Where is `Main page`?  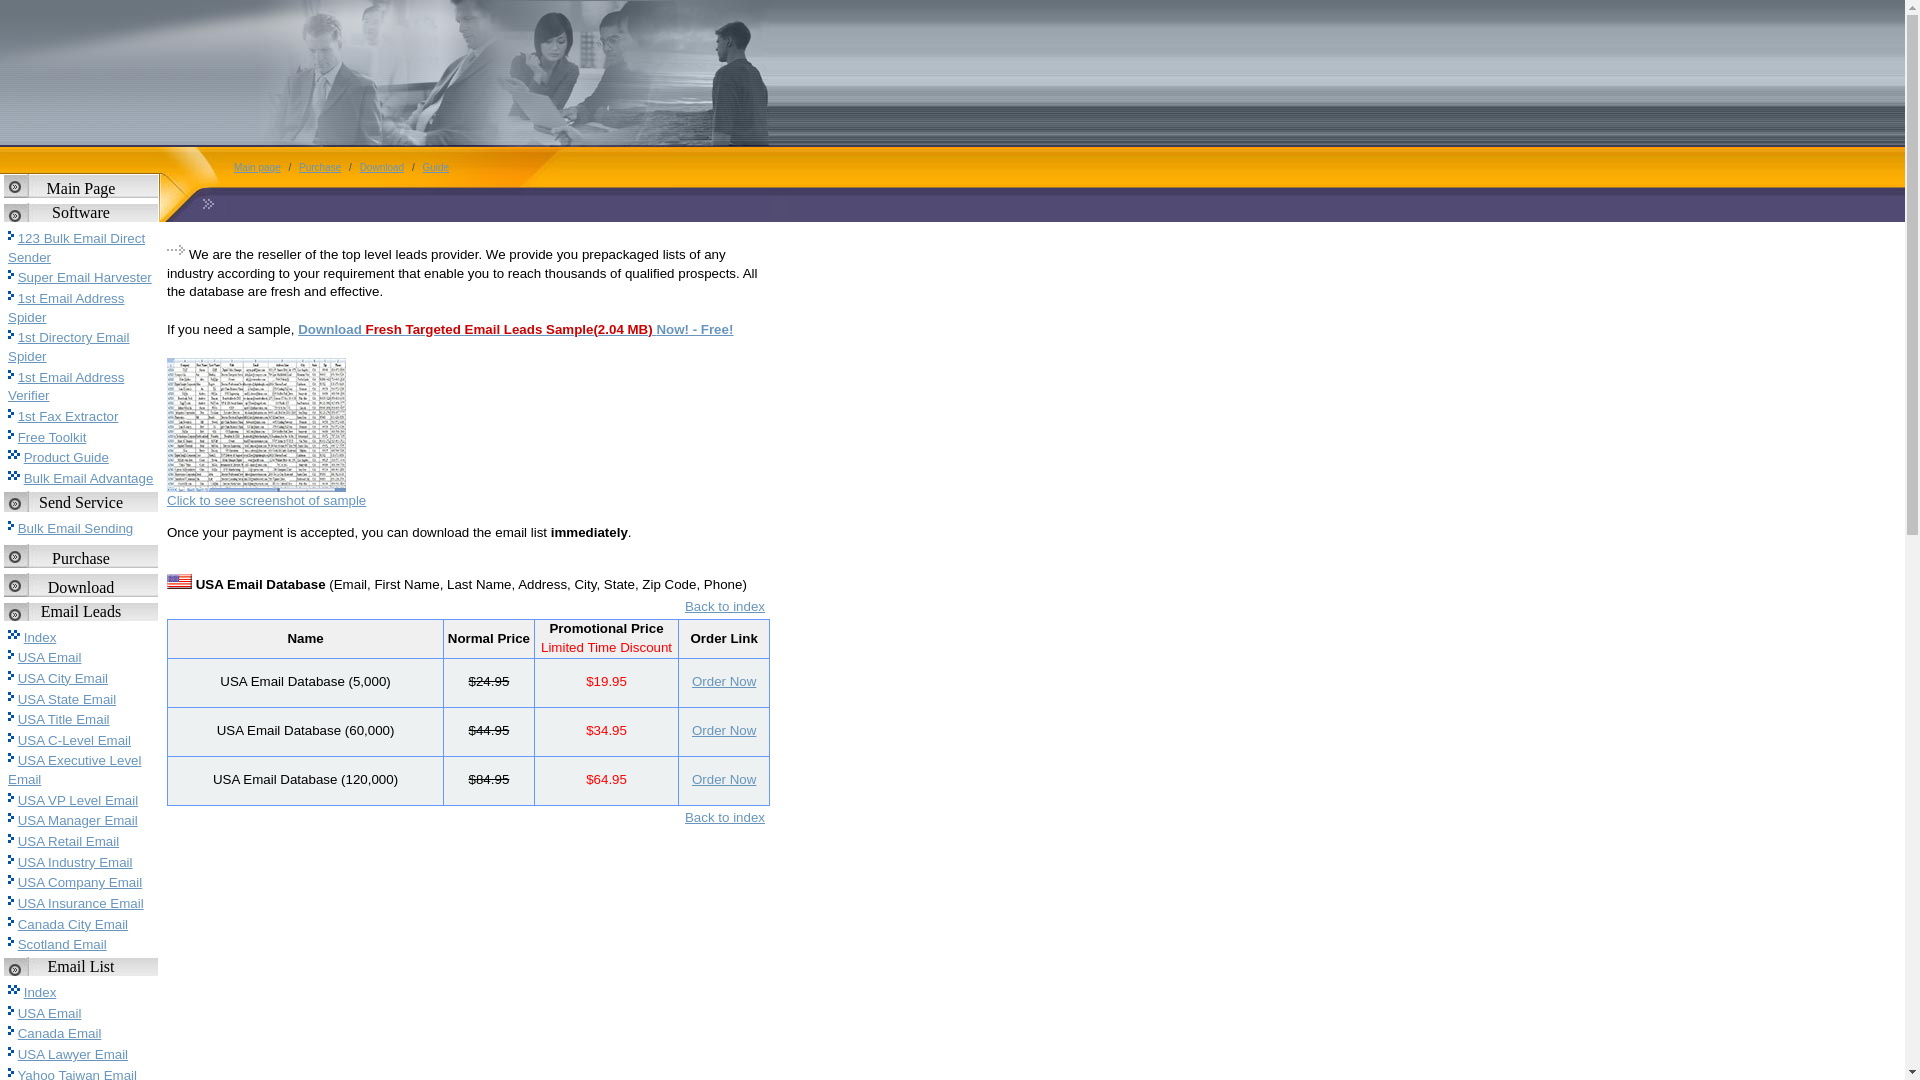
Main page is located at coordinates (258, 168).